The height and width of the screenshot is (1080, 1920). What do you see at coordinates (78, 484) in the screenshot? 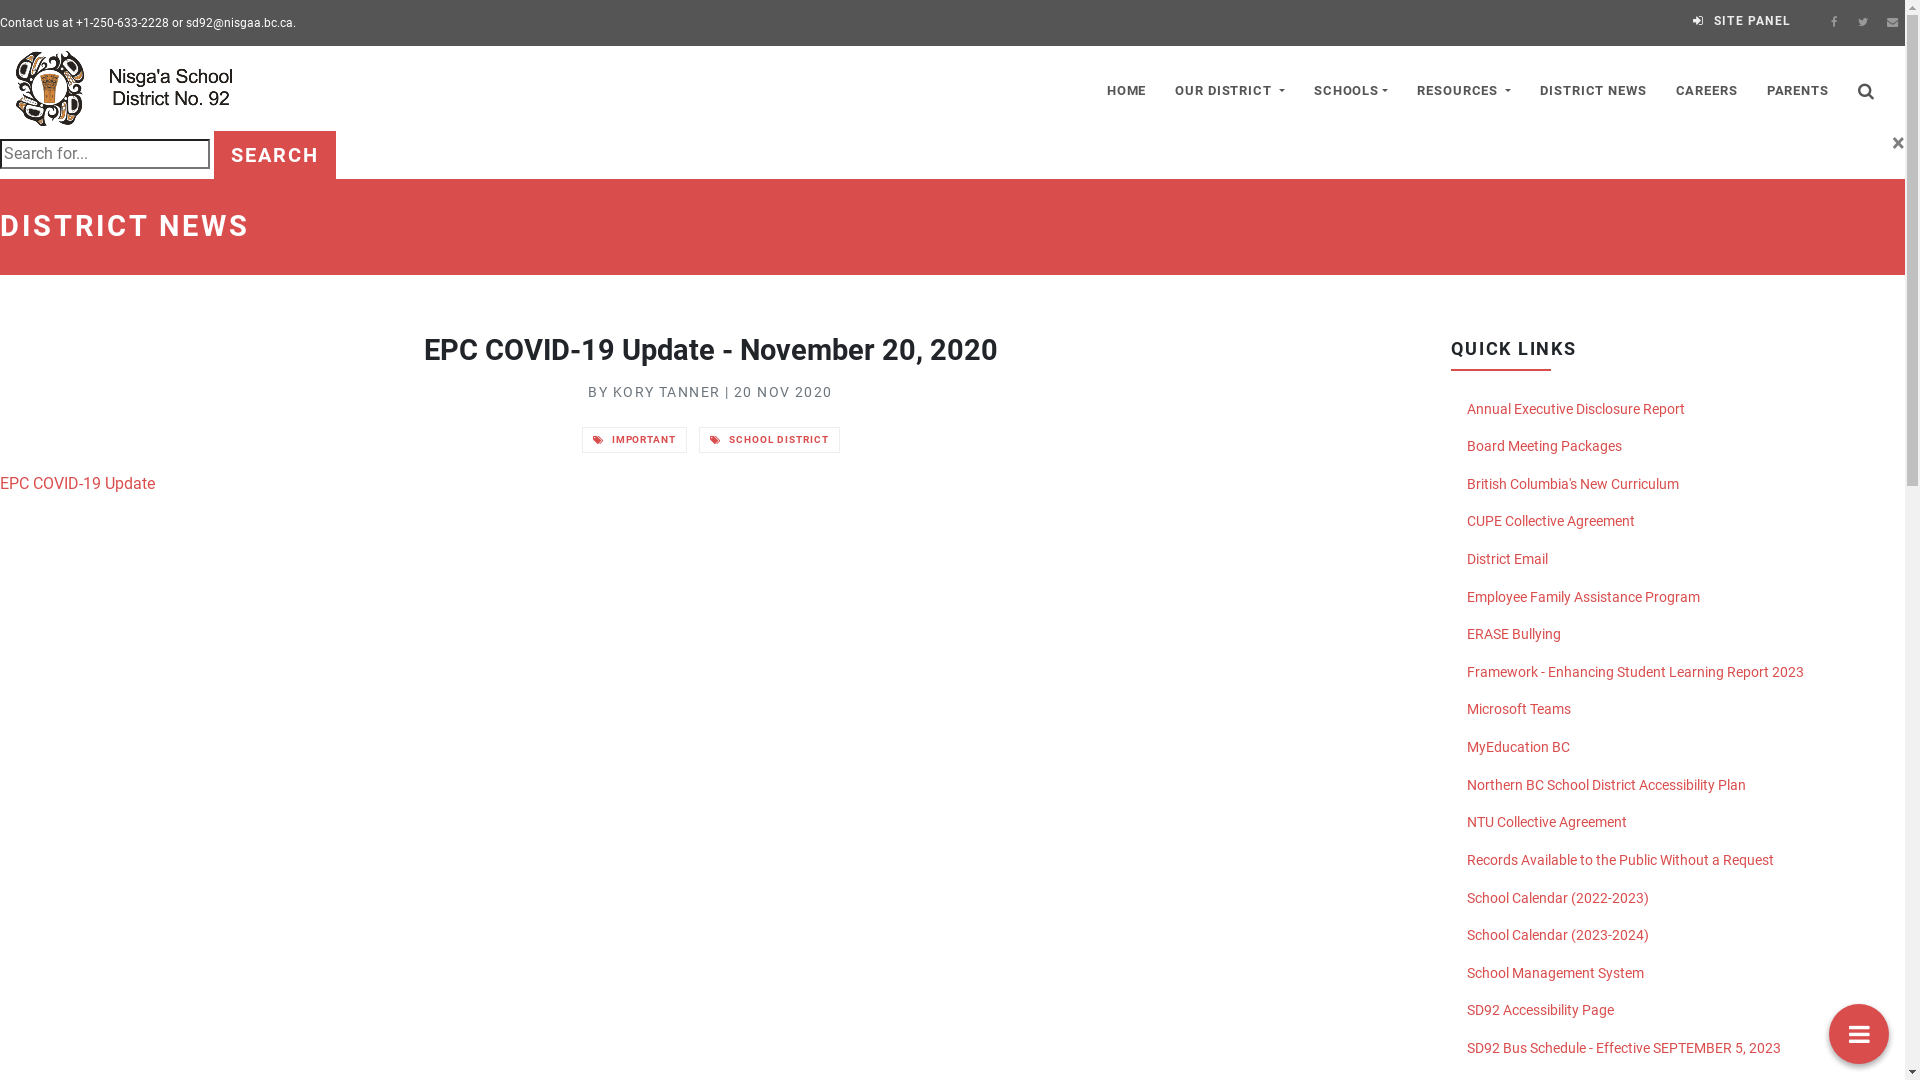
I see `EPC COVID-19 Update` at bounding box center [78, 484].